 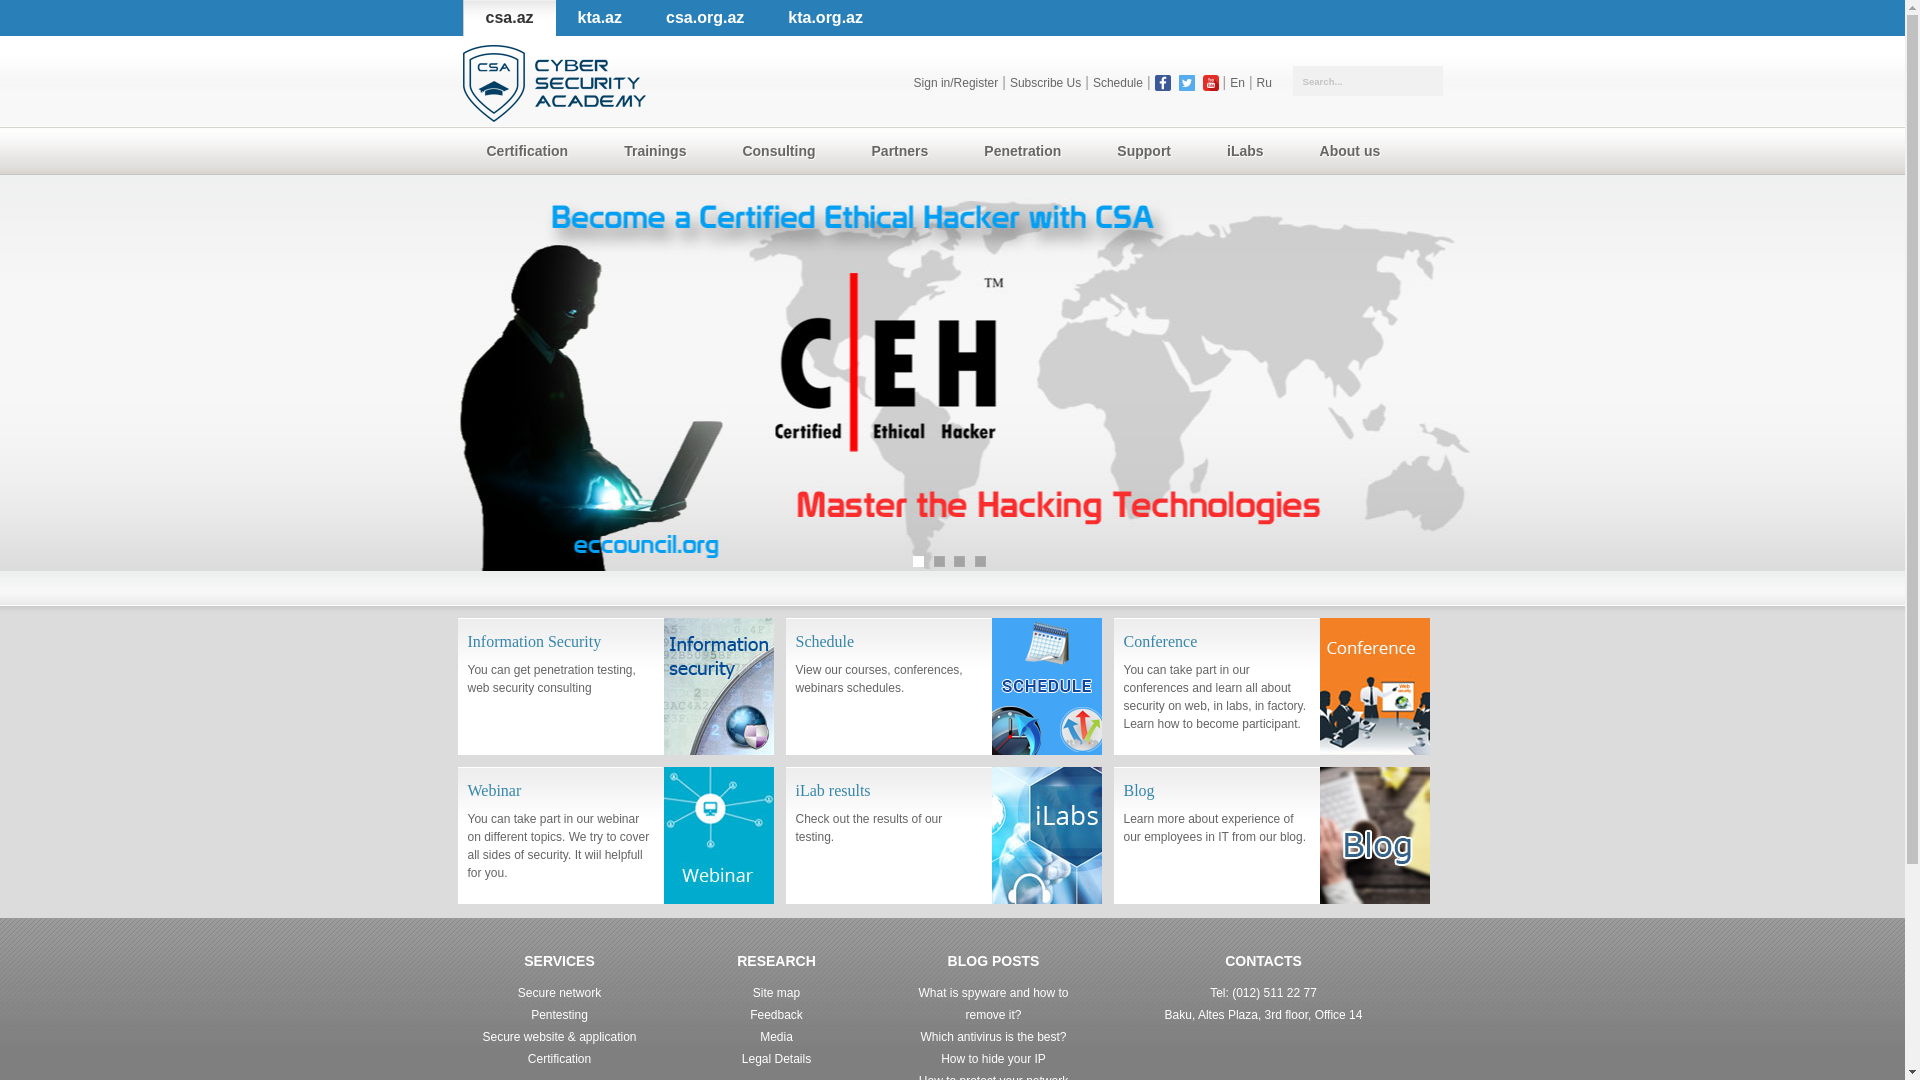 What do you see at coordinates (904, 152) in the screenshot?
I see `Partners` at bounding box center [904, 152].